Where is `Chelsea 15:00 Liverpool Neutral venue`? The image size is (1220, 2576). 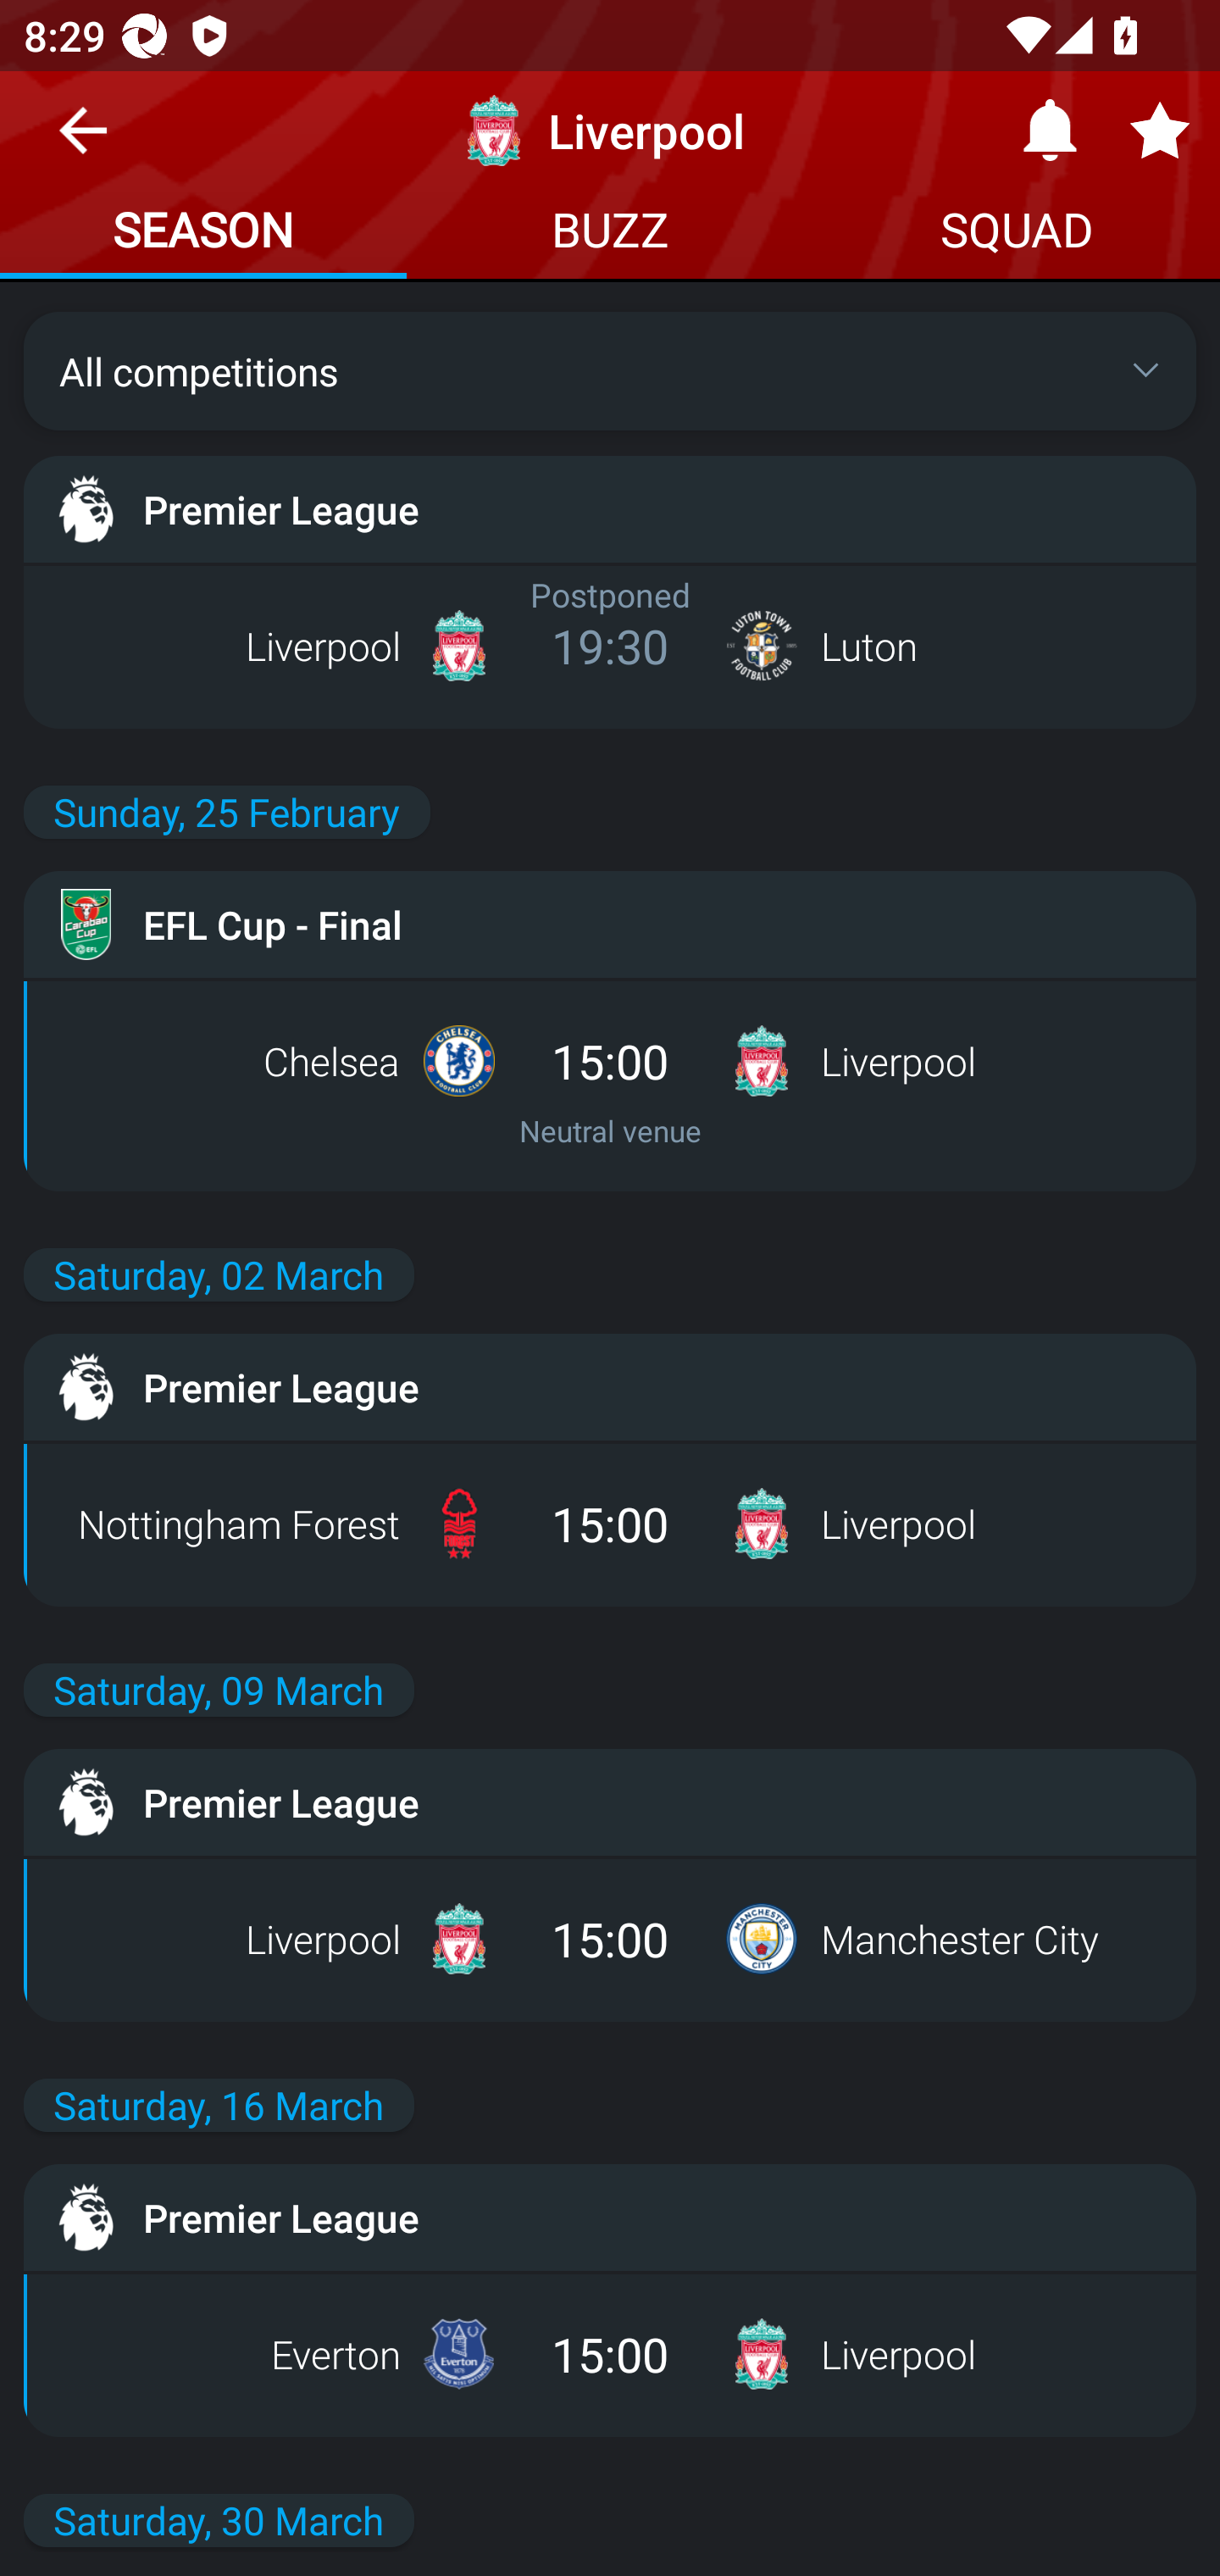 Chelsea 15:00 Liverpool Neutral venue is located at coordinates (610, 1085).